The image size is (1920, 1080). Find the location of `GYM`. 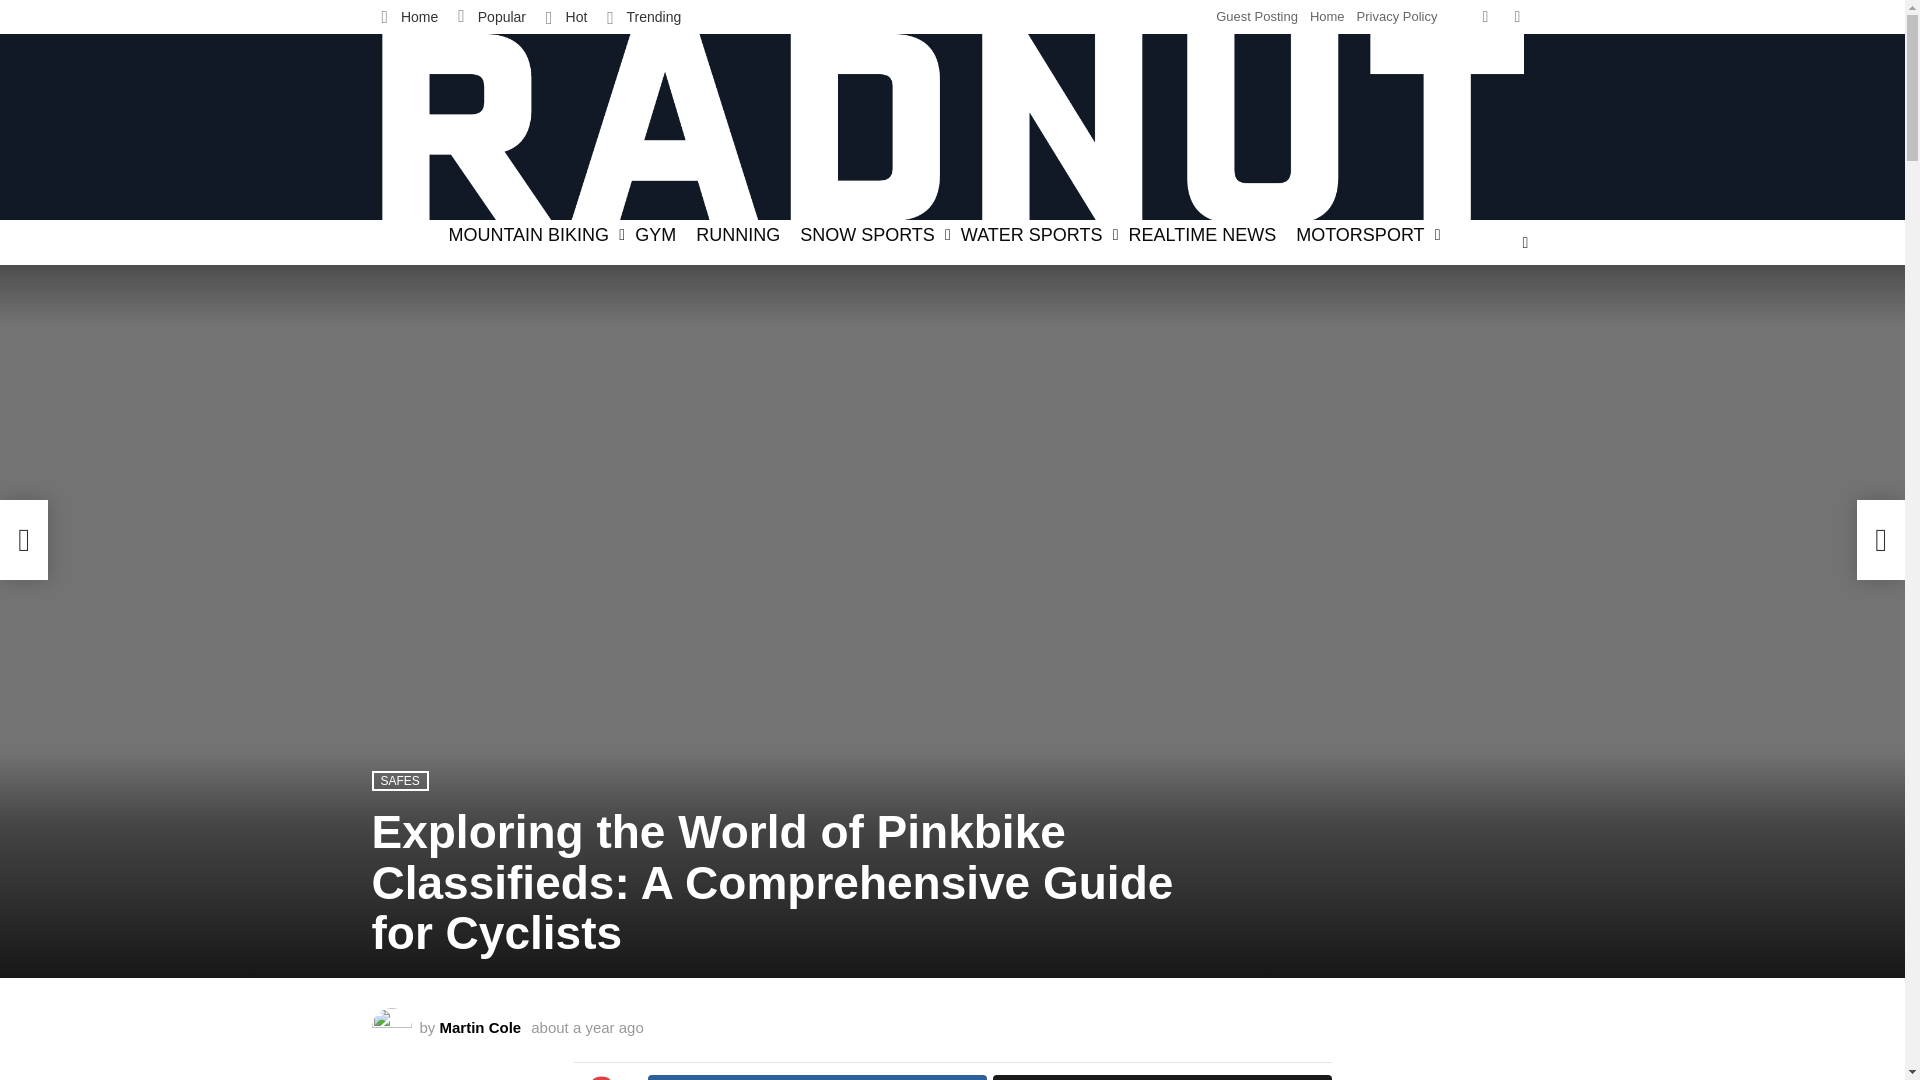

GYM is located at coordinates (655, 234).